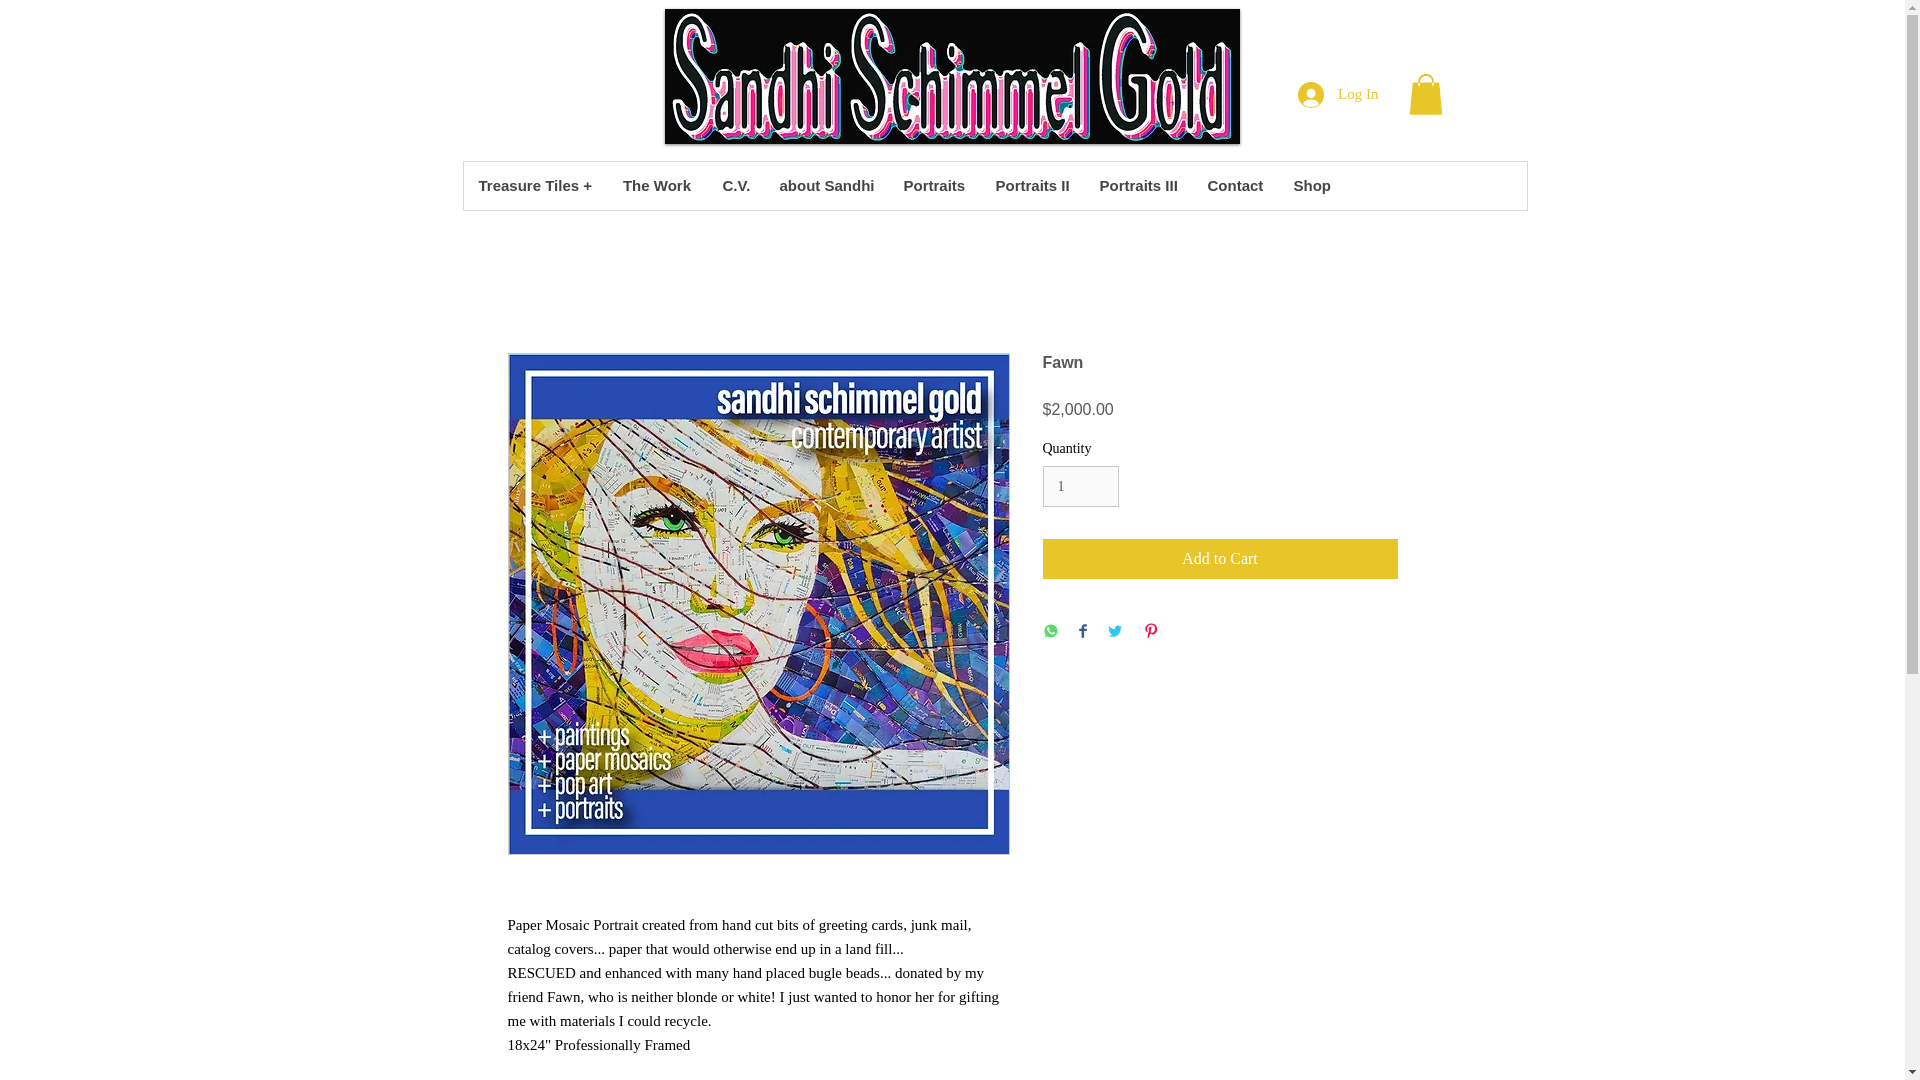  Describe the element at coordinates (1235, 186) in the screenshot. I see `Contact` at that location.